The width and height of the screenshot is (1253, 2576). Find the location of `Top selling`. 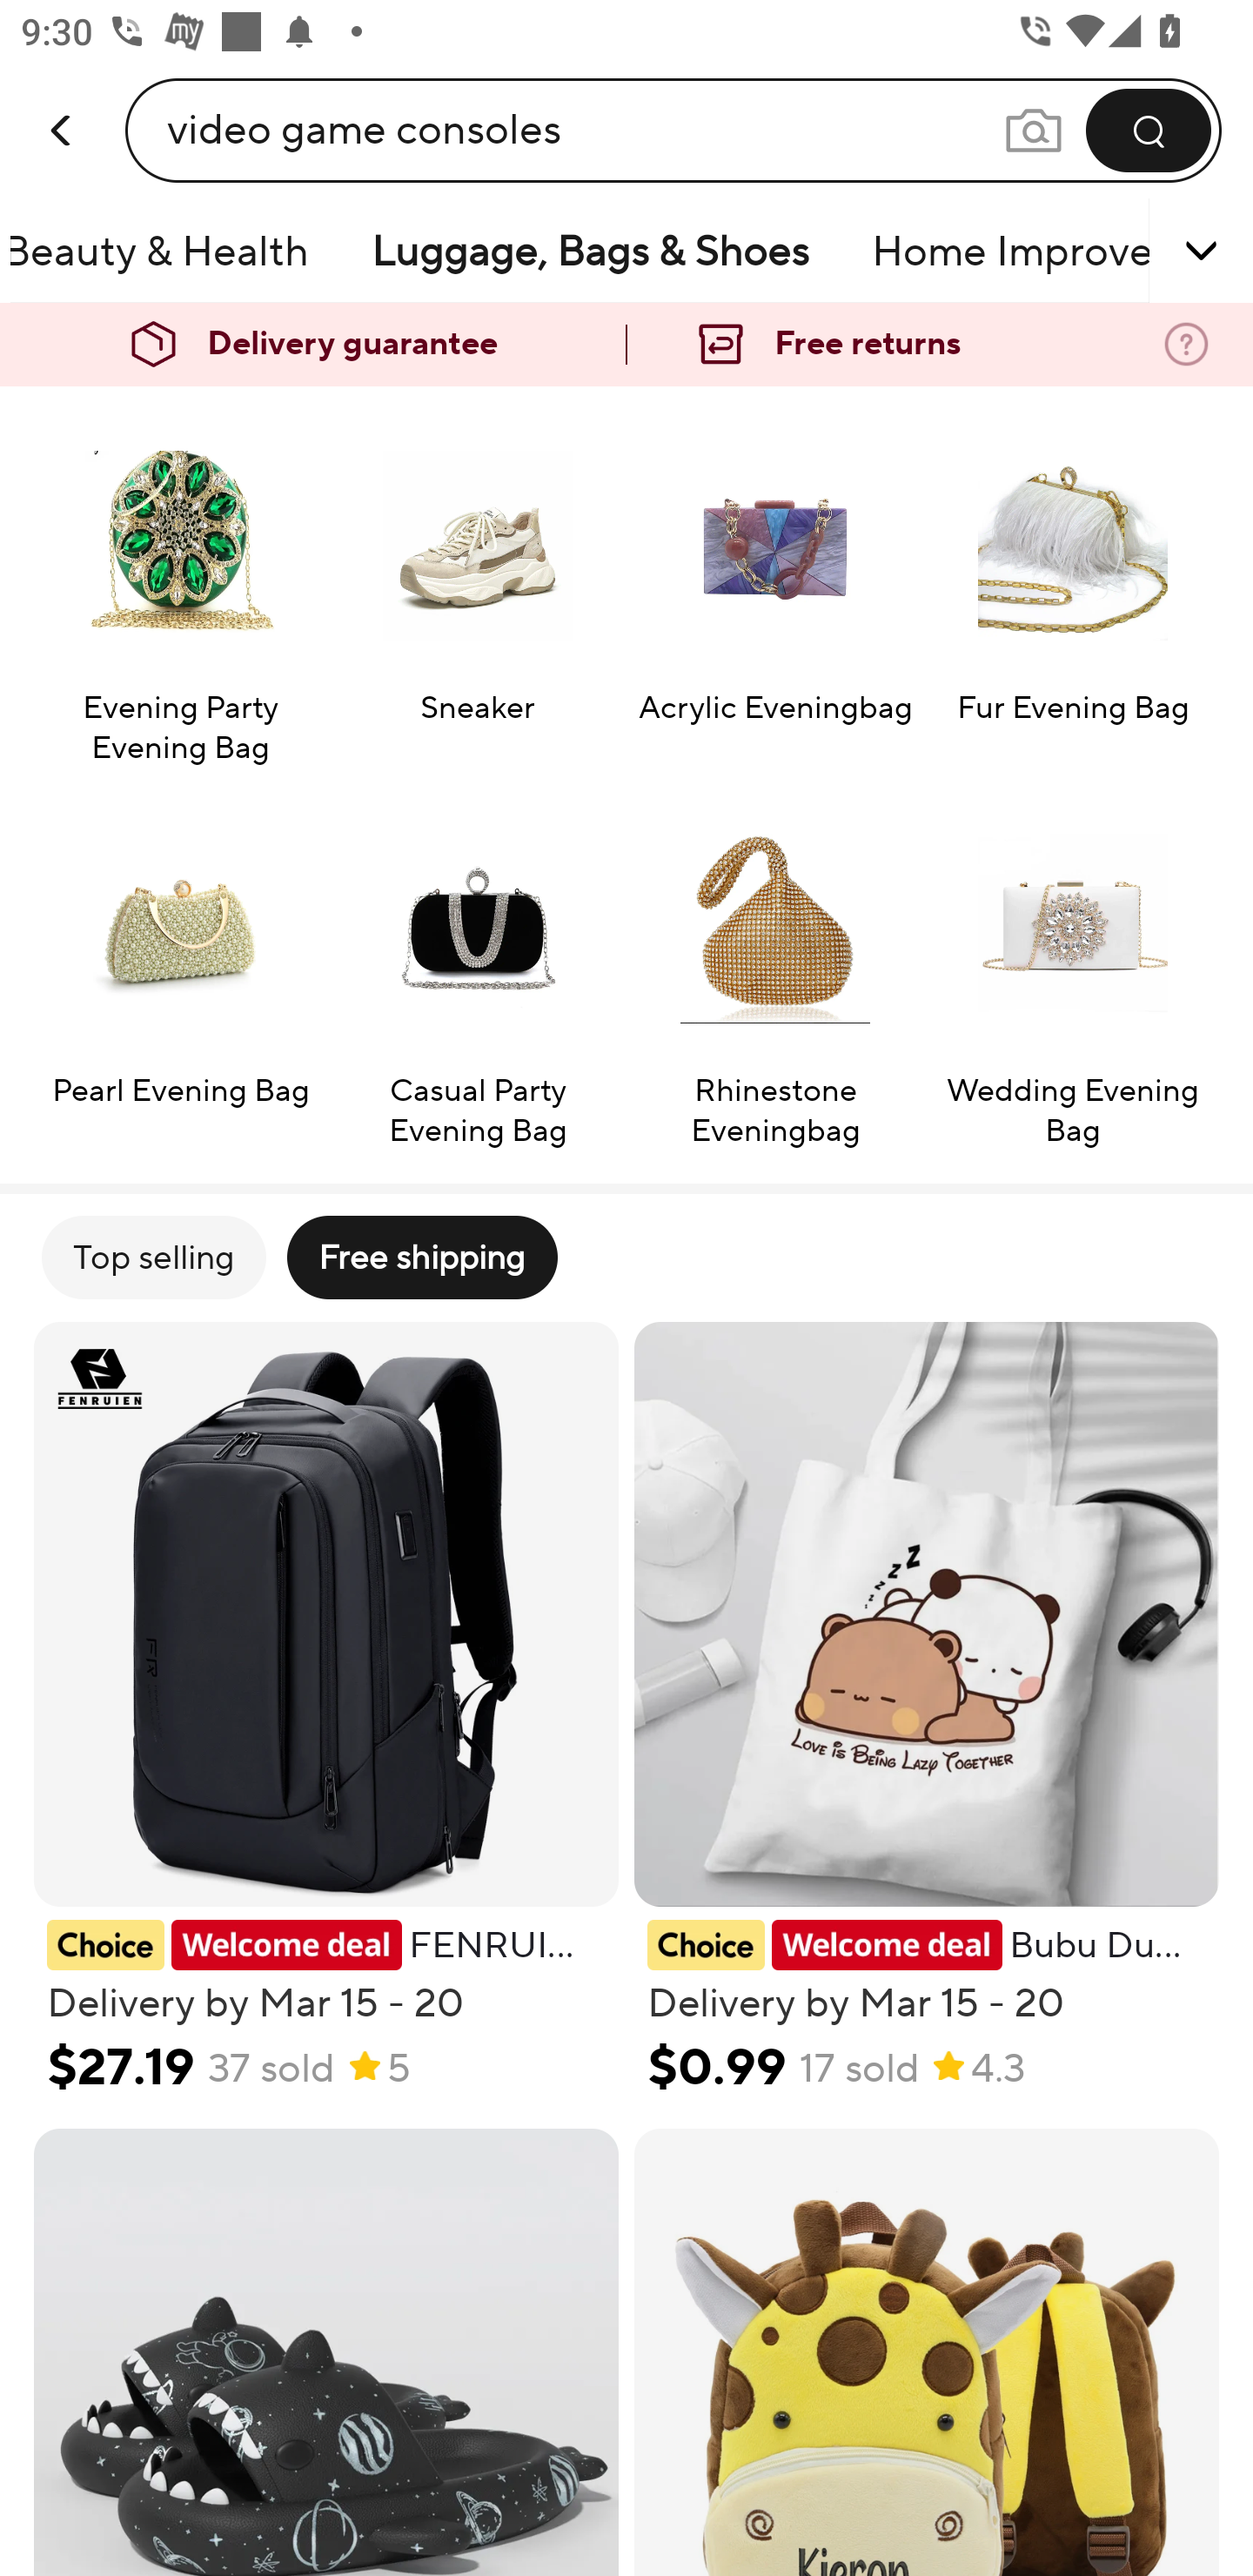

Top selling is located at coordinates (153, 1257).